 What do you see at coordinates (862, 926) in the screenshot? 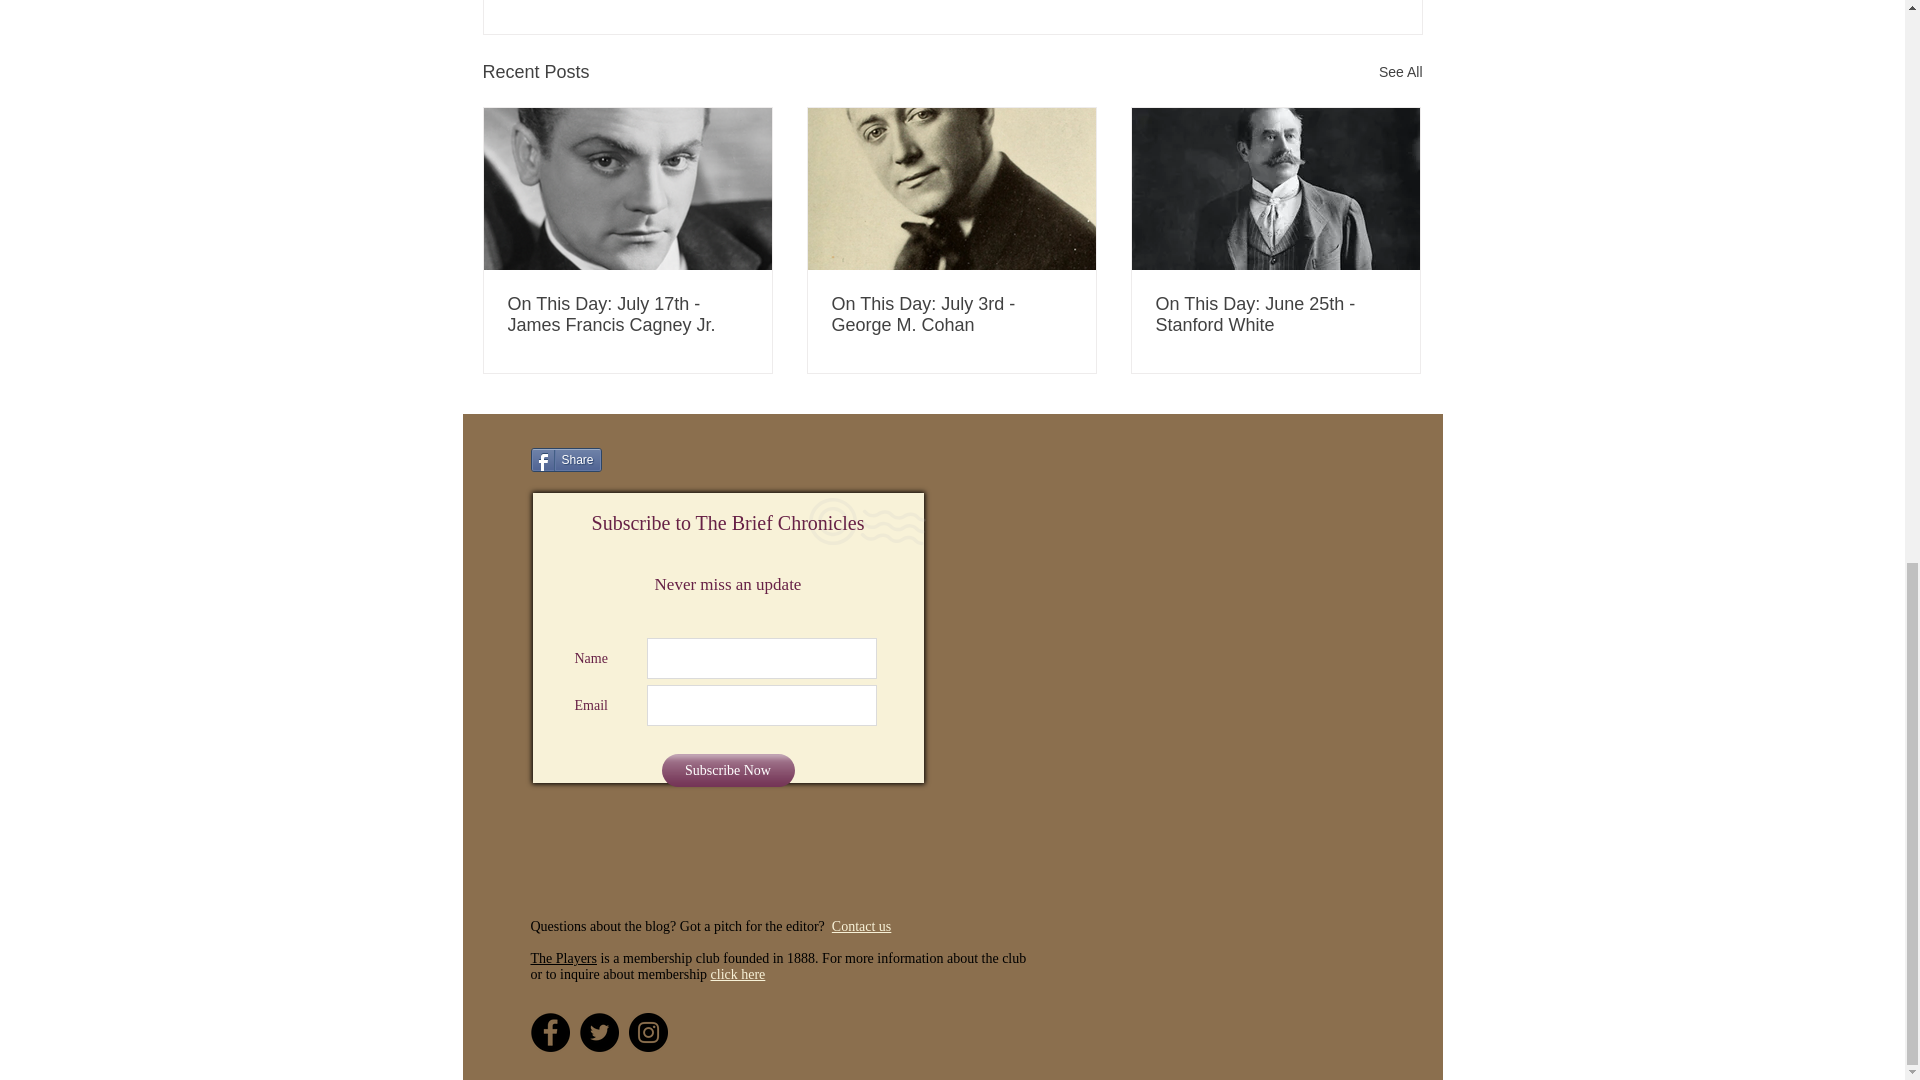
I see `Contact us` at bounding box center [862, 926].